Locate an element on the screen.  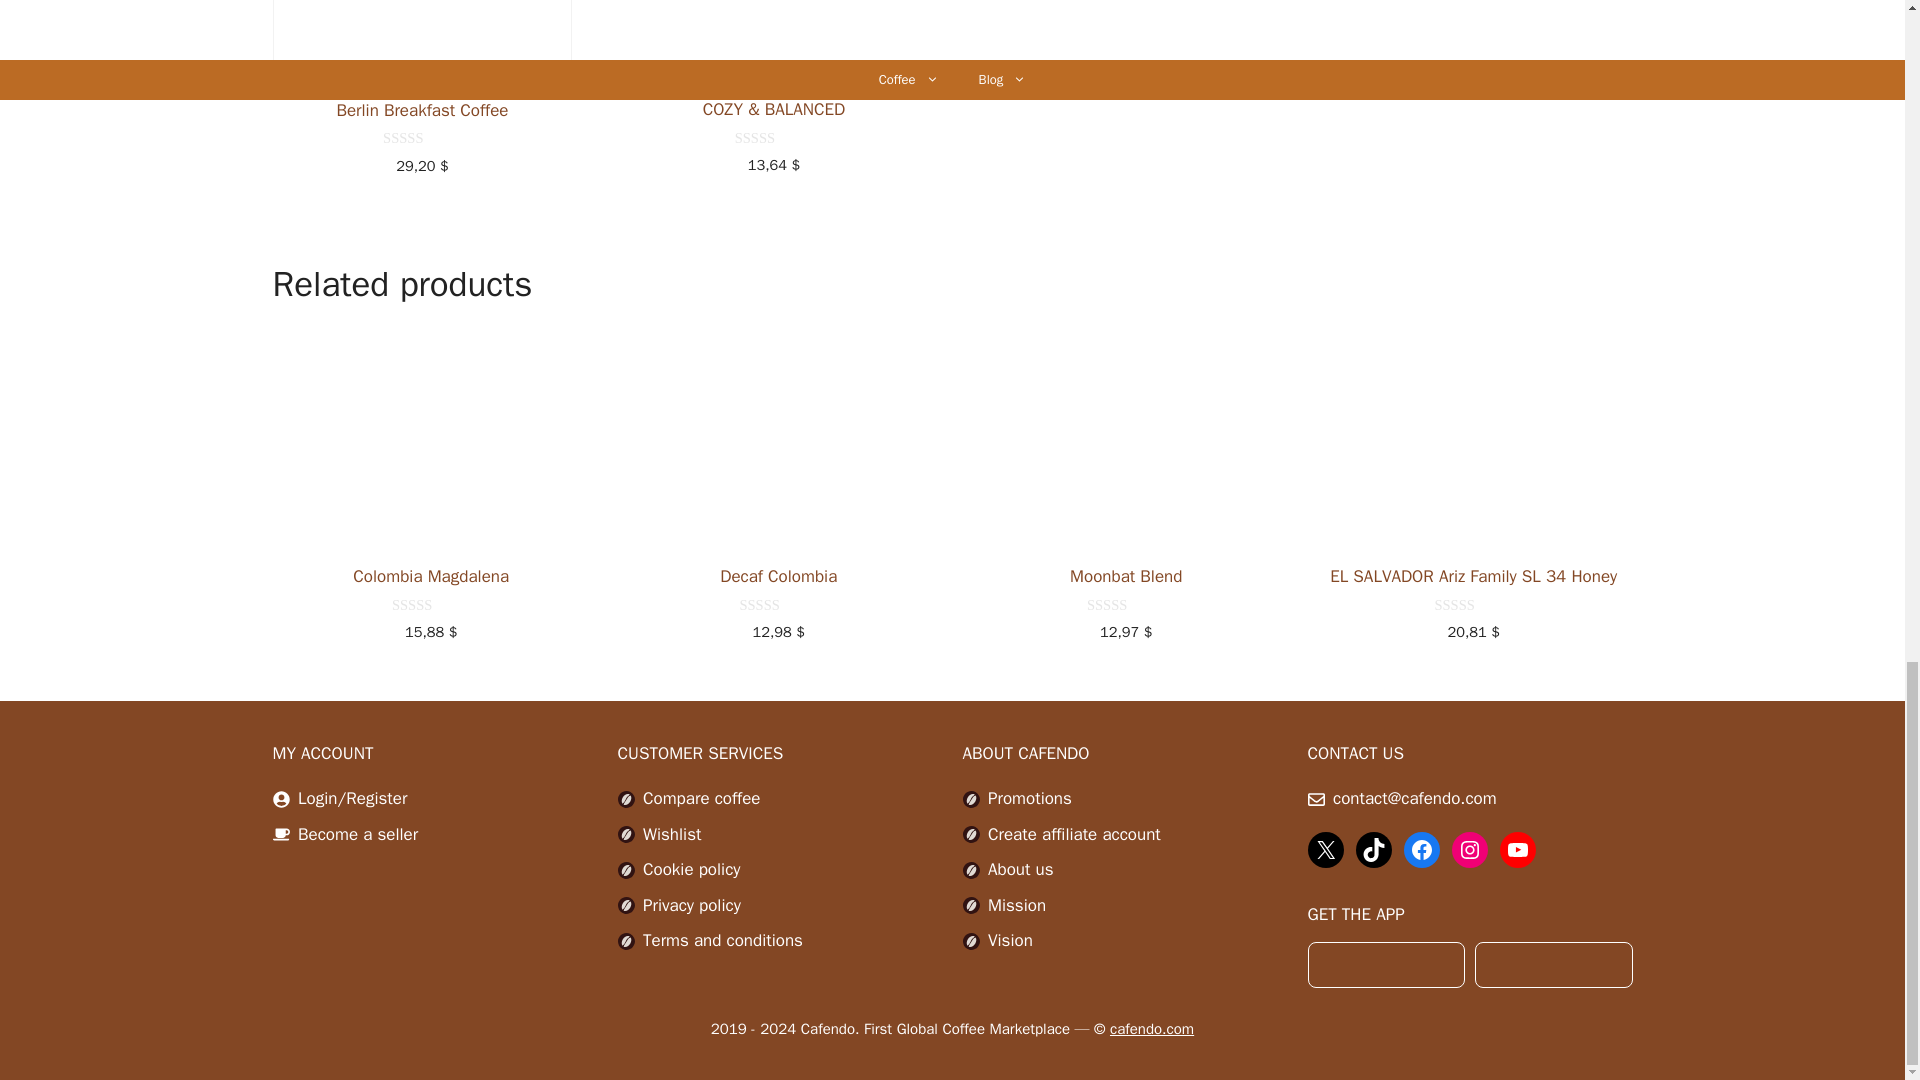
Cafendo Logo Small Cafendo Logo Small is located at coordinates (970, 942).